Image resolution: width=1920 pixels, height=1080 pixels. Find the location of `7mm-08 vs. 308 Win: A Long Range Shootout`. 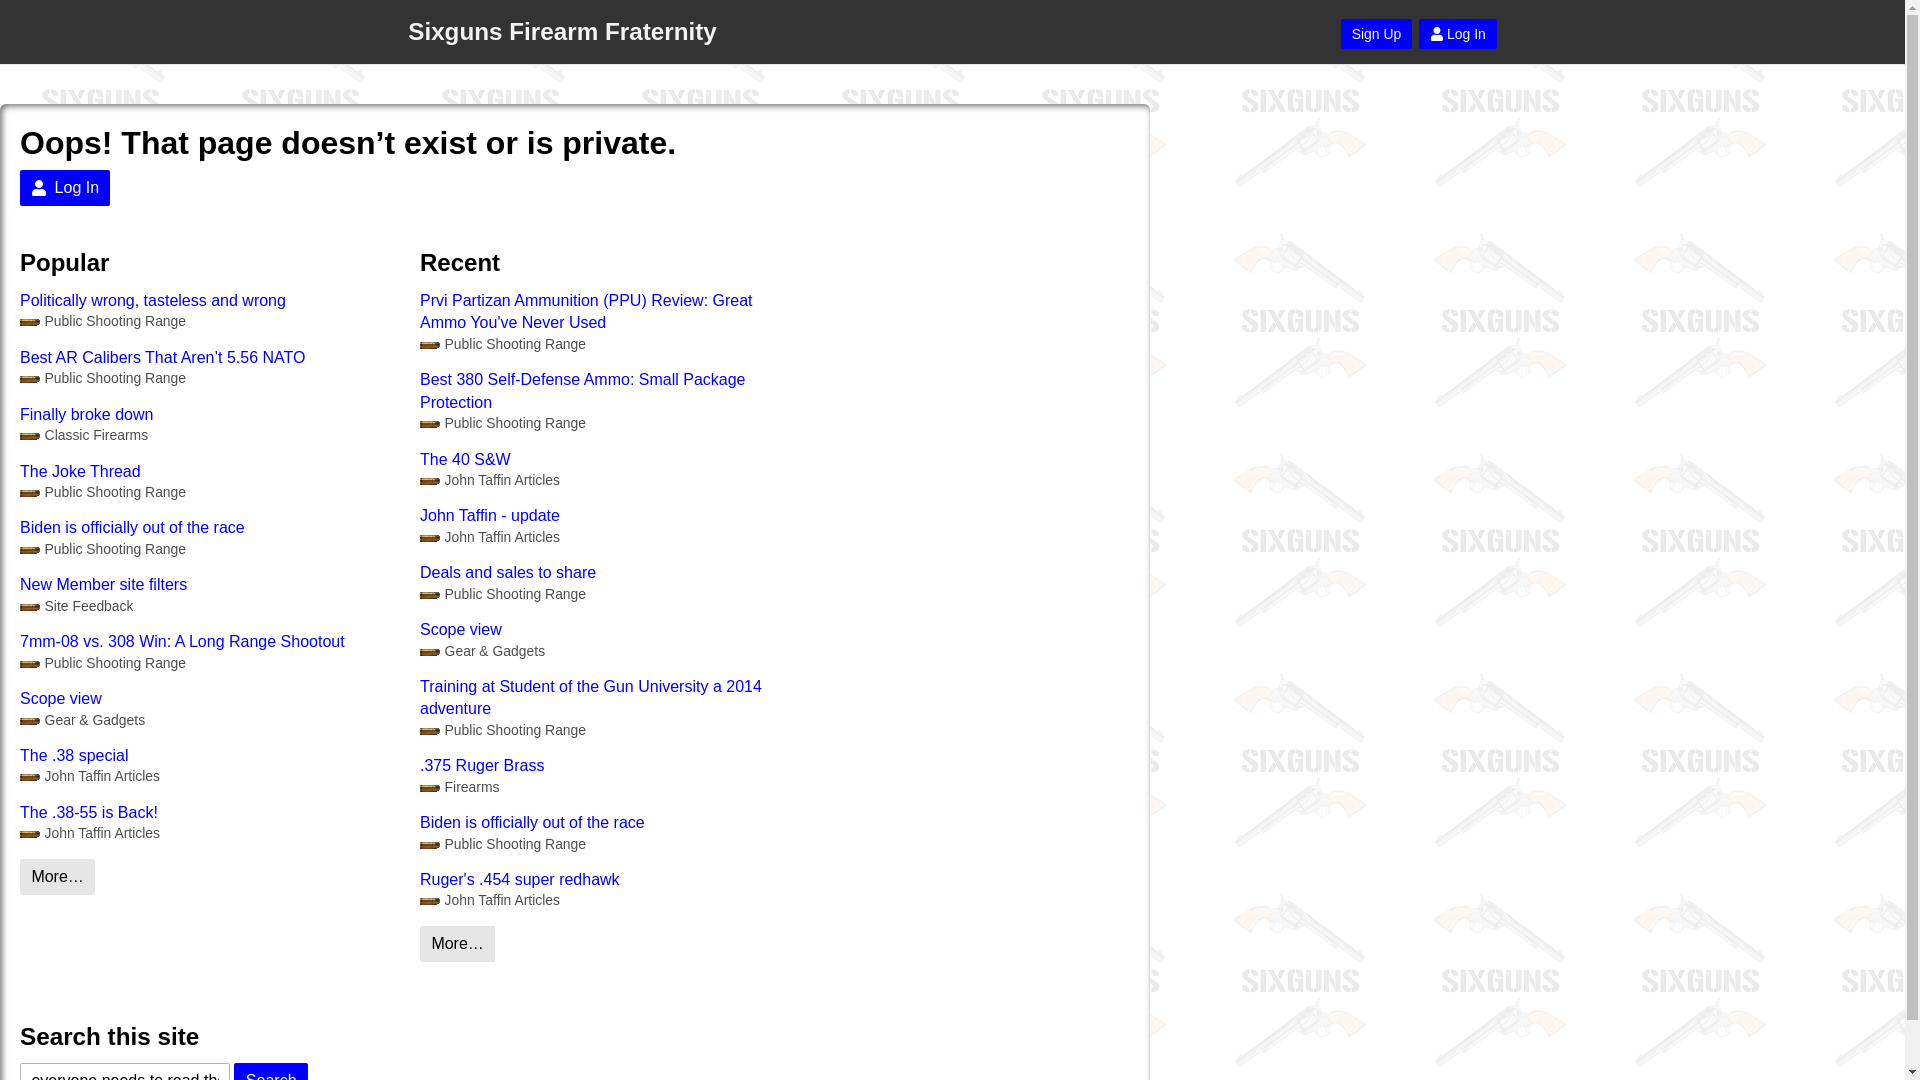

7mm-08 vs. 308 Win: A Long Range Shootout is located at coordinates (209, 642).